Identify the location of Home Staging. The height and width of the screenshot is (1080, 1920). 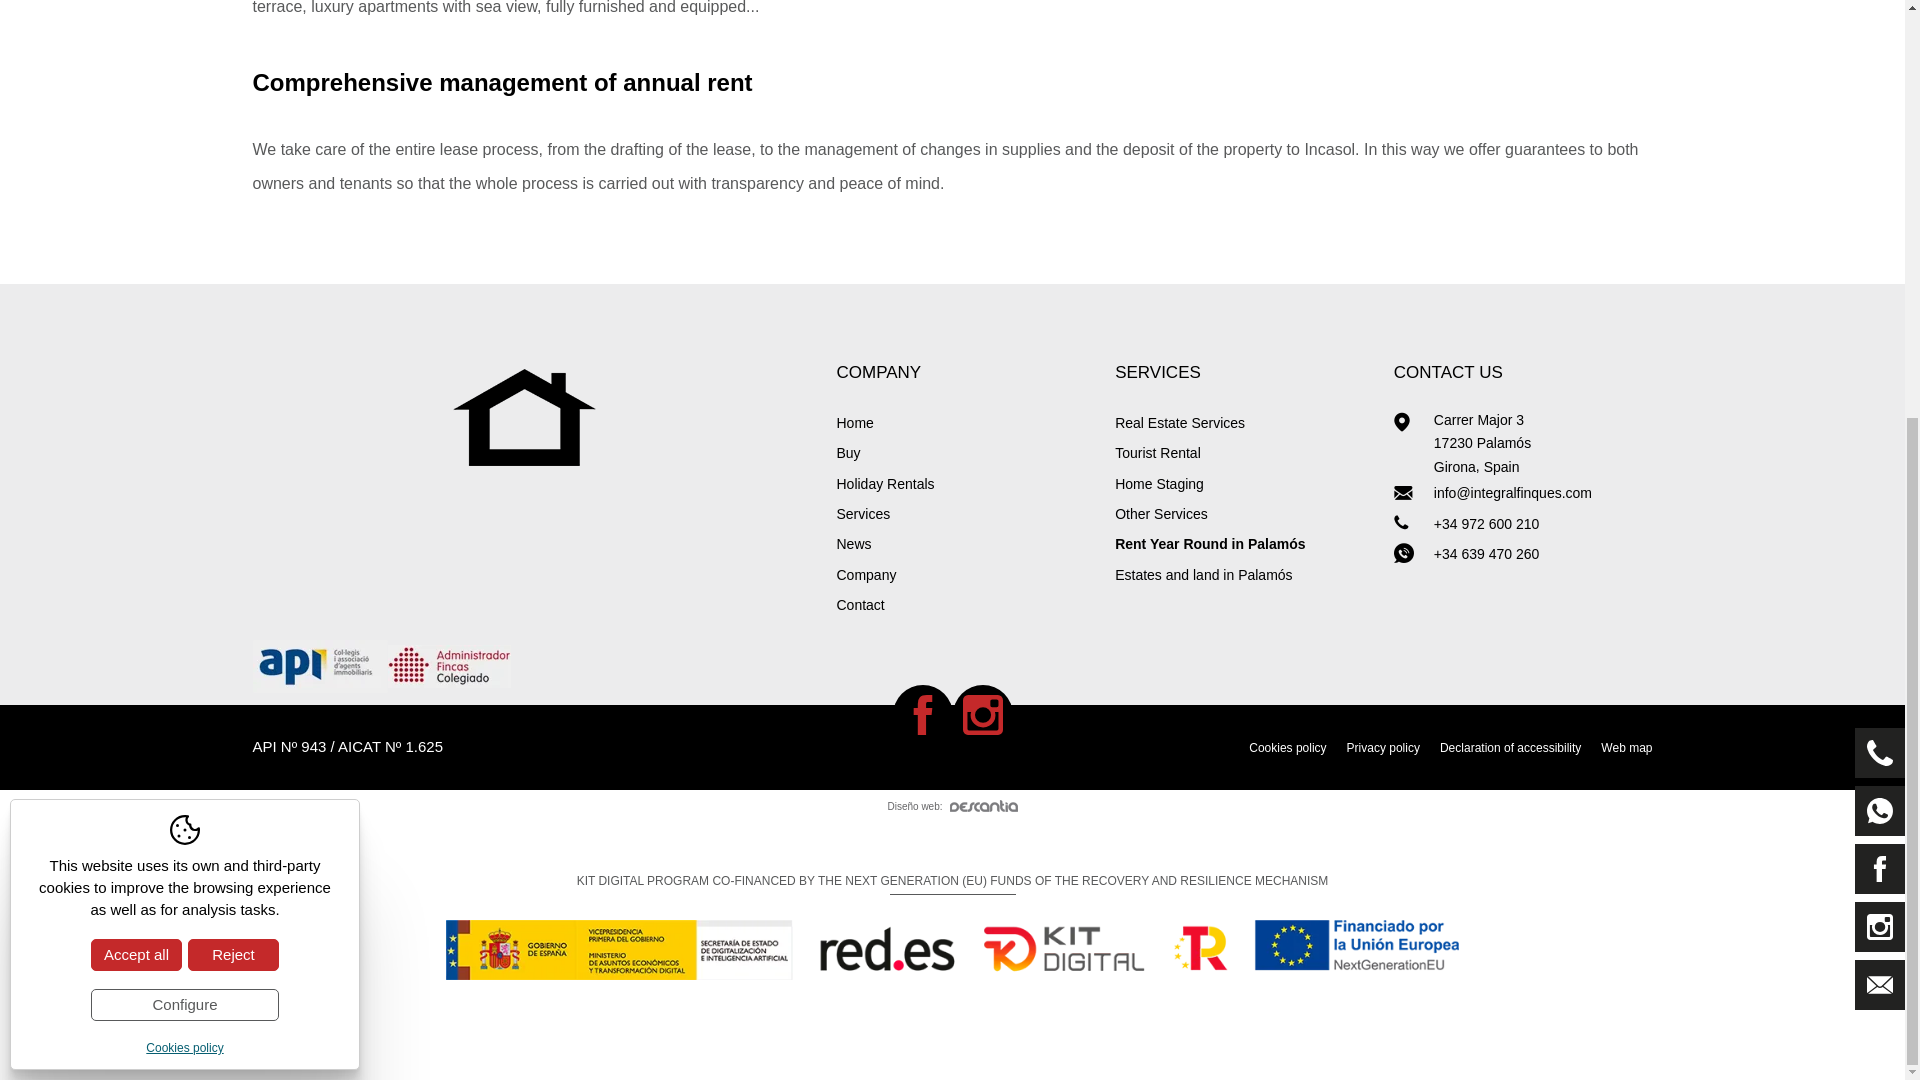
(1244, 483).